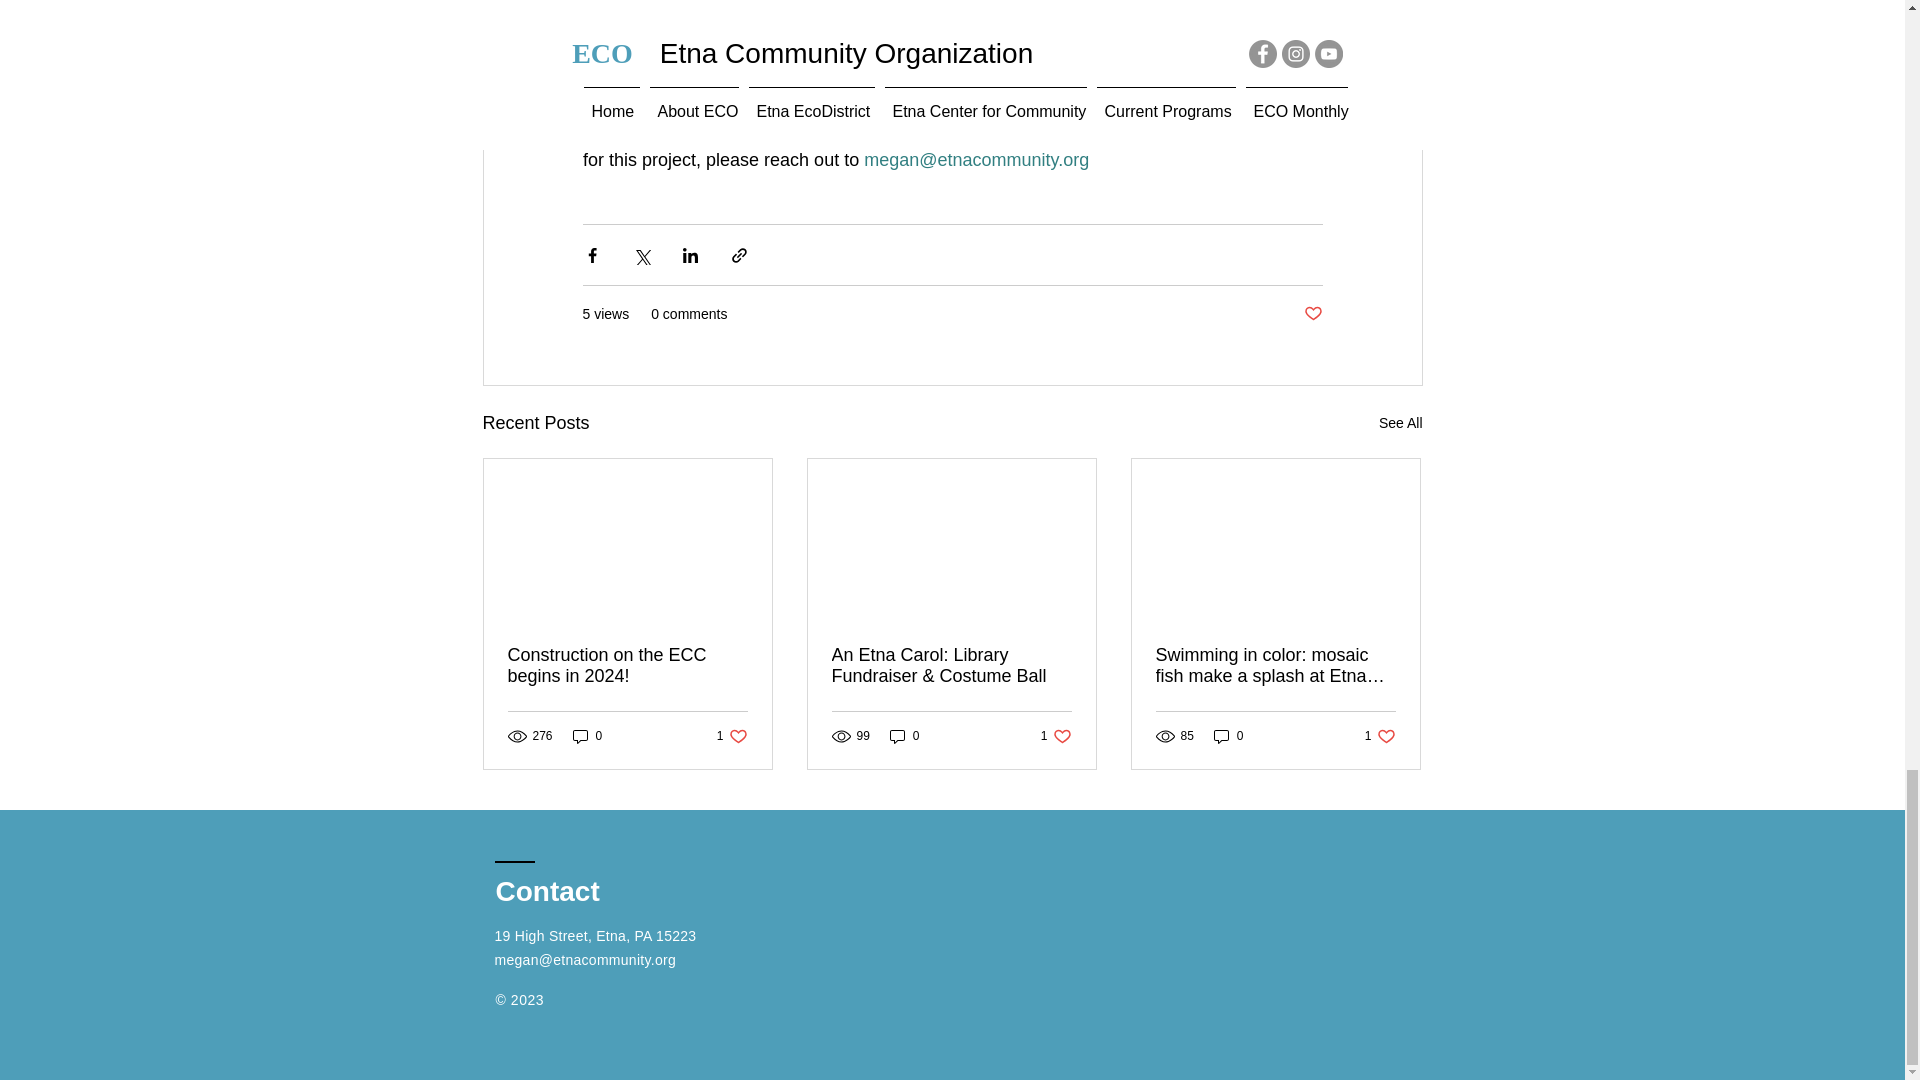  Describe the element at coordinates (732, 735) in the screenshot. I see `See All` at that location.